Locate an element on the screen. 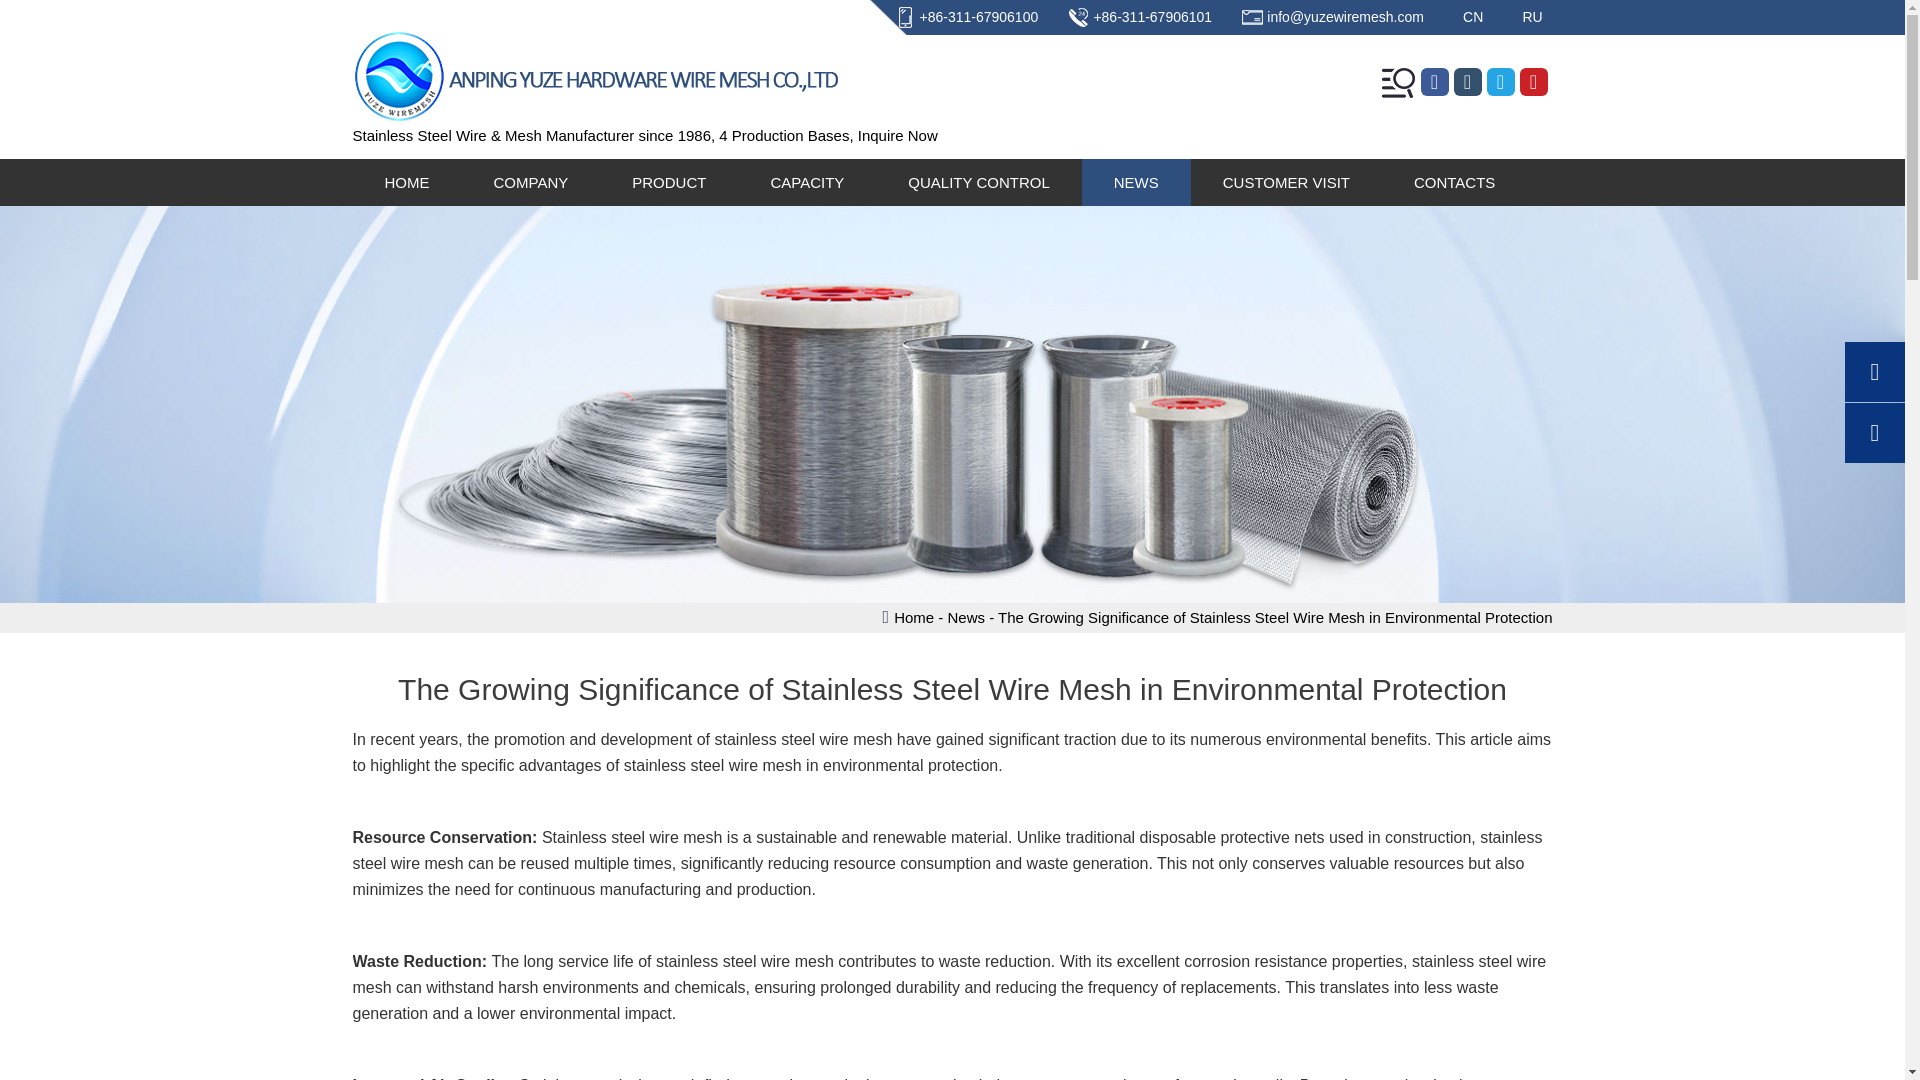 This screenshot has width=1920, height=1080. CN is located at coordinates (1472, 16).